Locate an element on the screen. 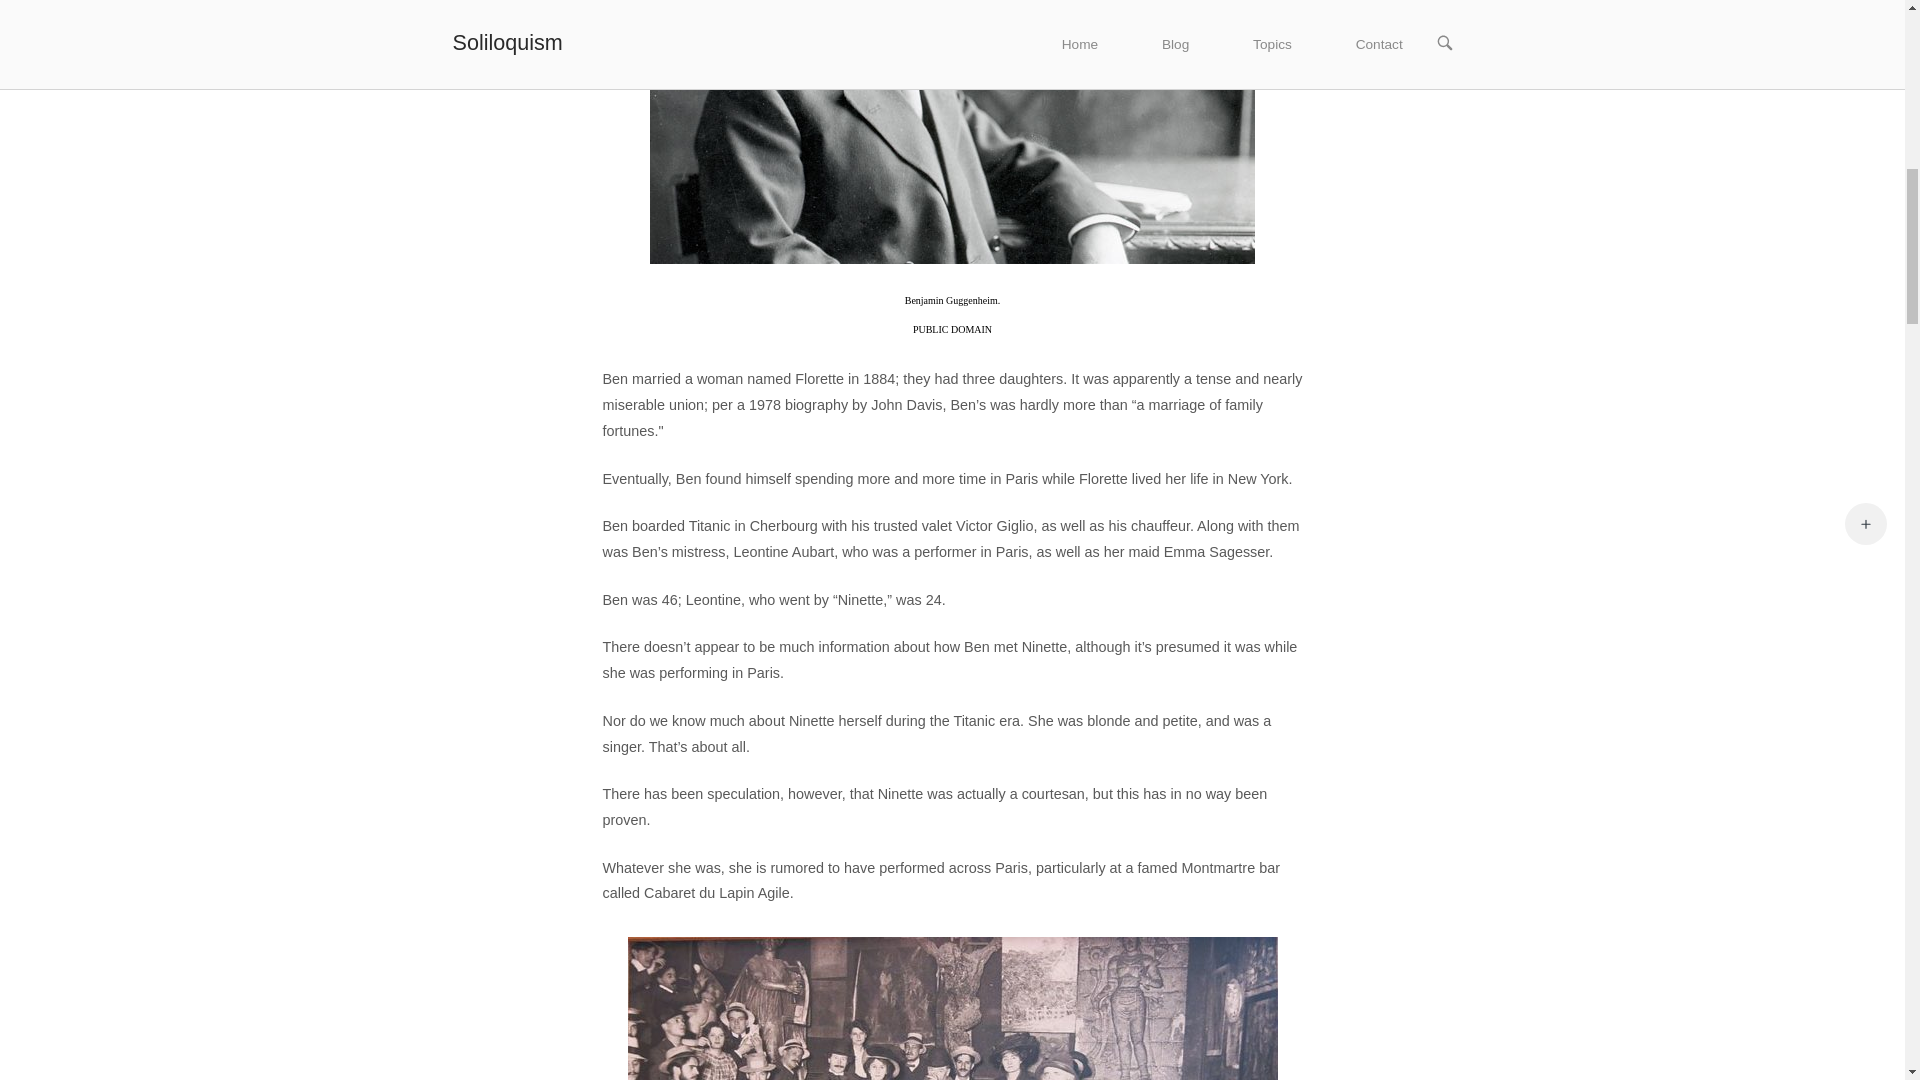 The width and height of the screenshot is (1920, 1080). PUBLIC DOMAIN is located at coordinates (952, 329).